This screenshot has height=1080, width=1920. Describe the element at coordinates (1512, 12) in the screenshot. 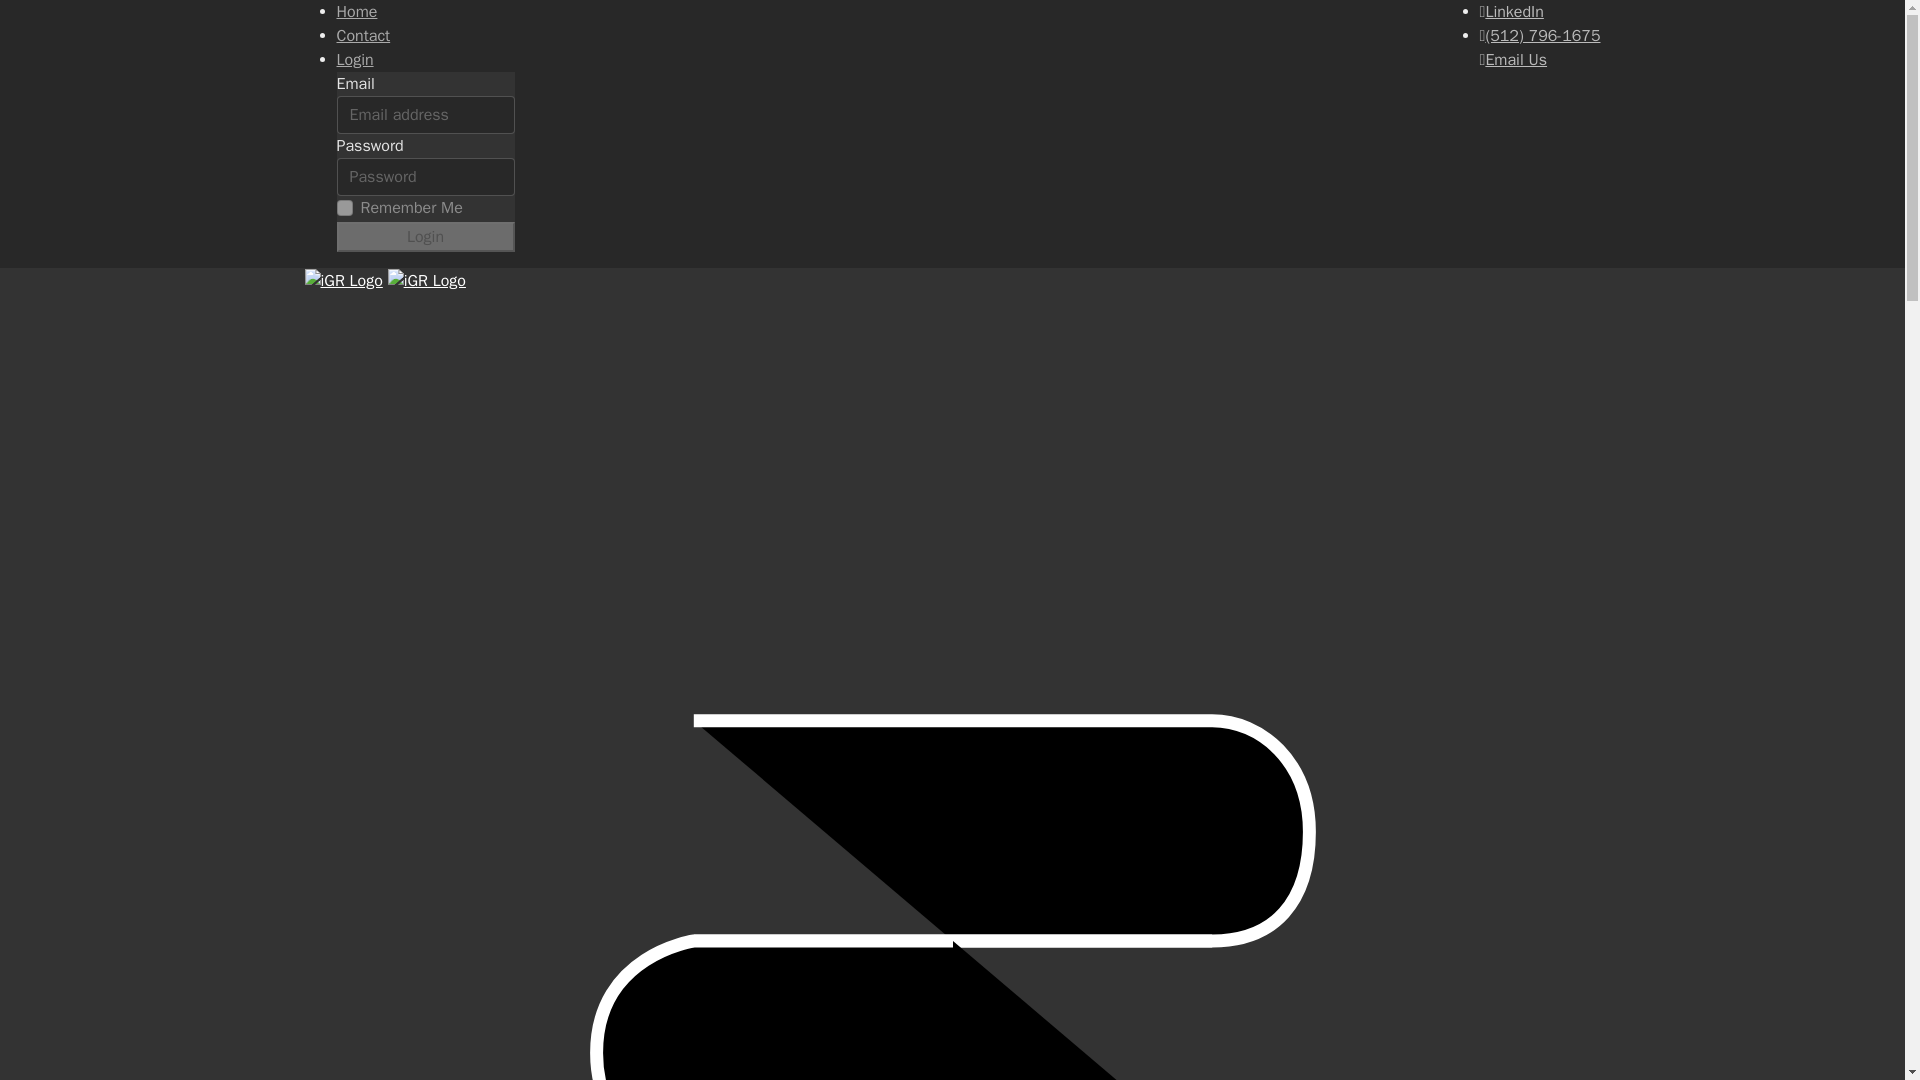

I see `LinkedIn` at that location.